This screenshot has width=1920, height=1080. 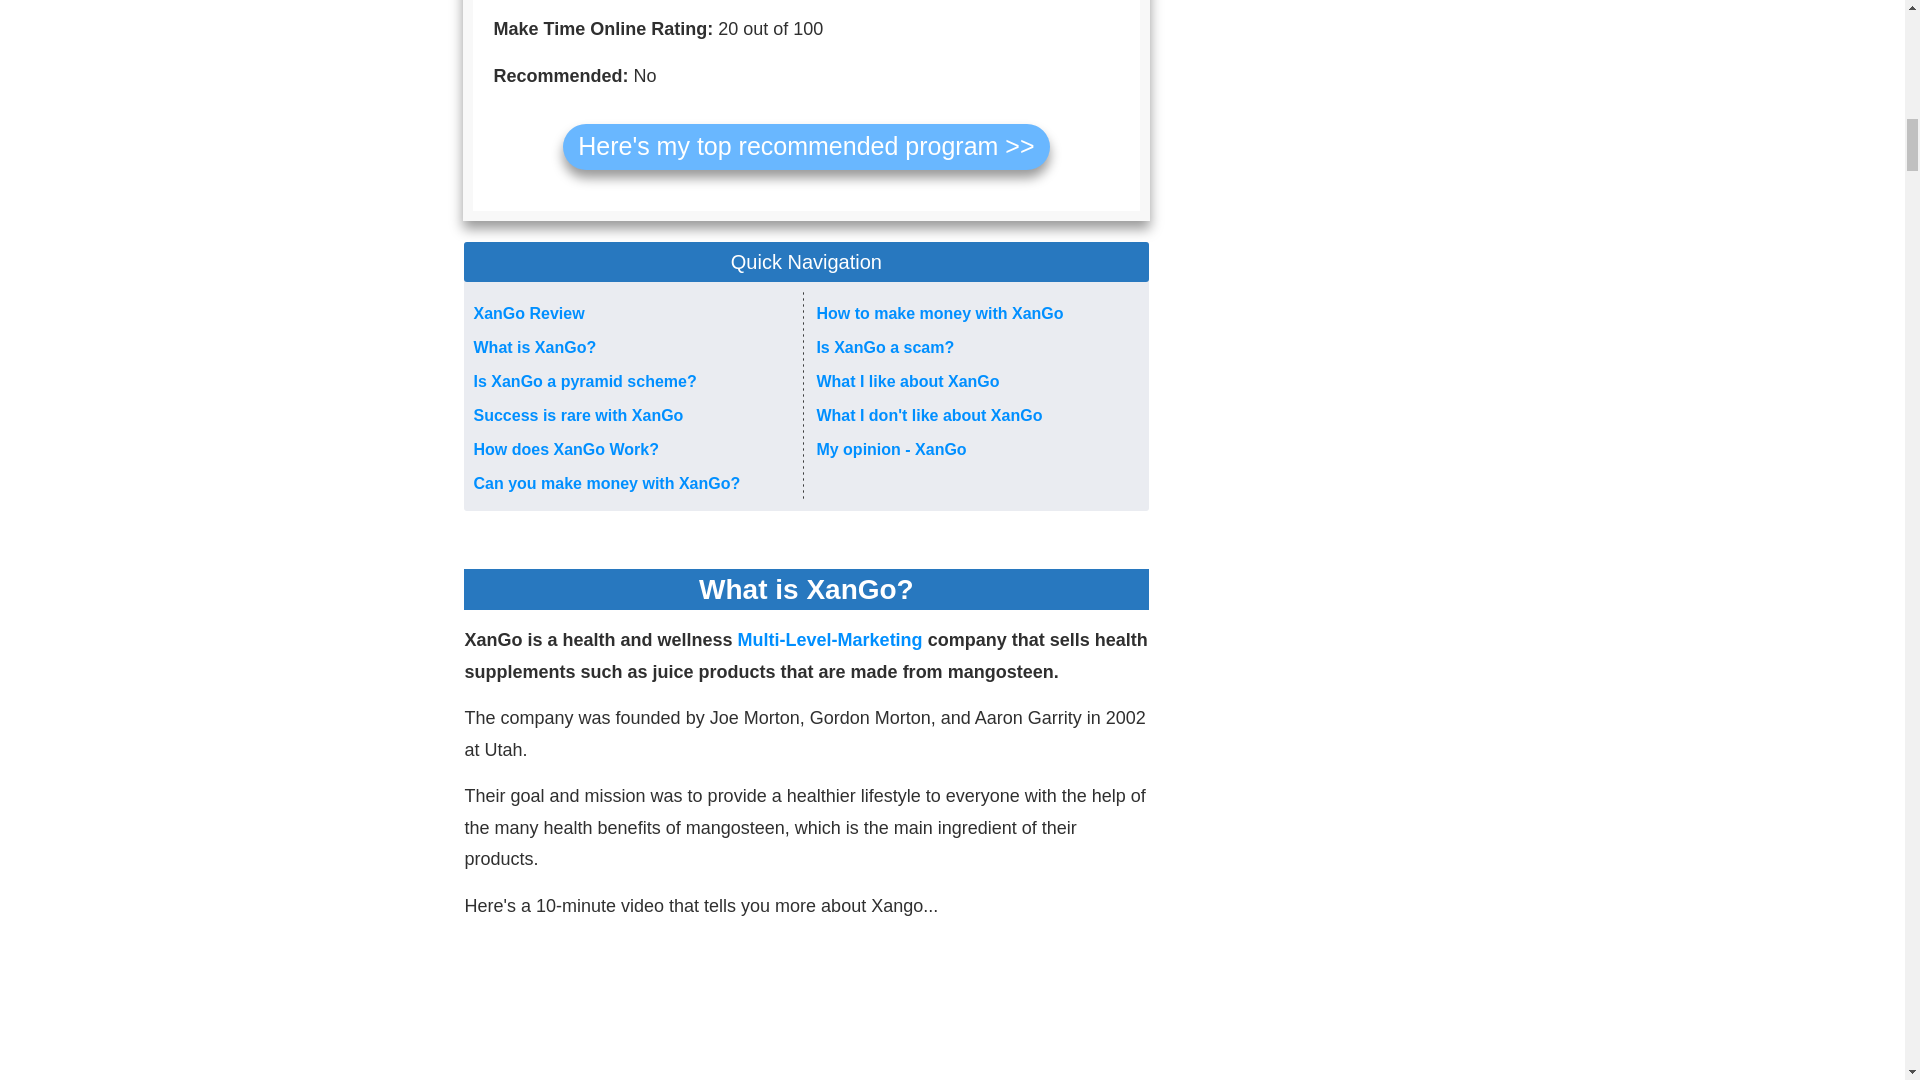 I want to click on Is XanGo a scam?, so click(x=885, y=348).